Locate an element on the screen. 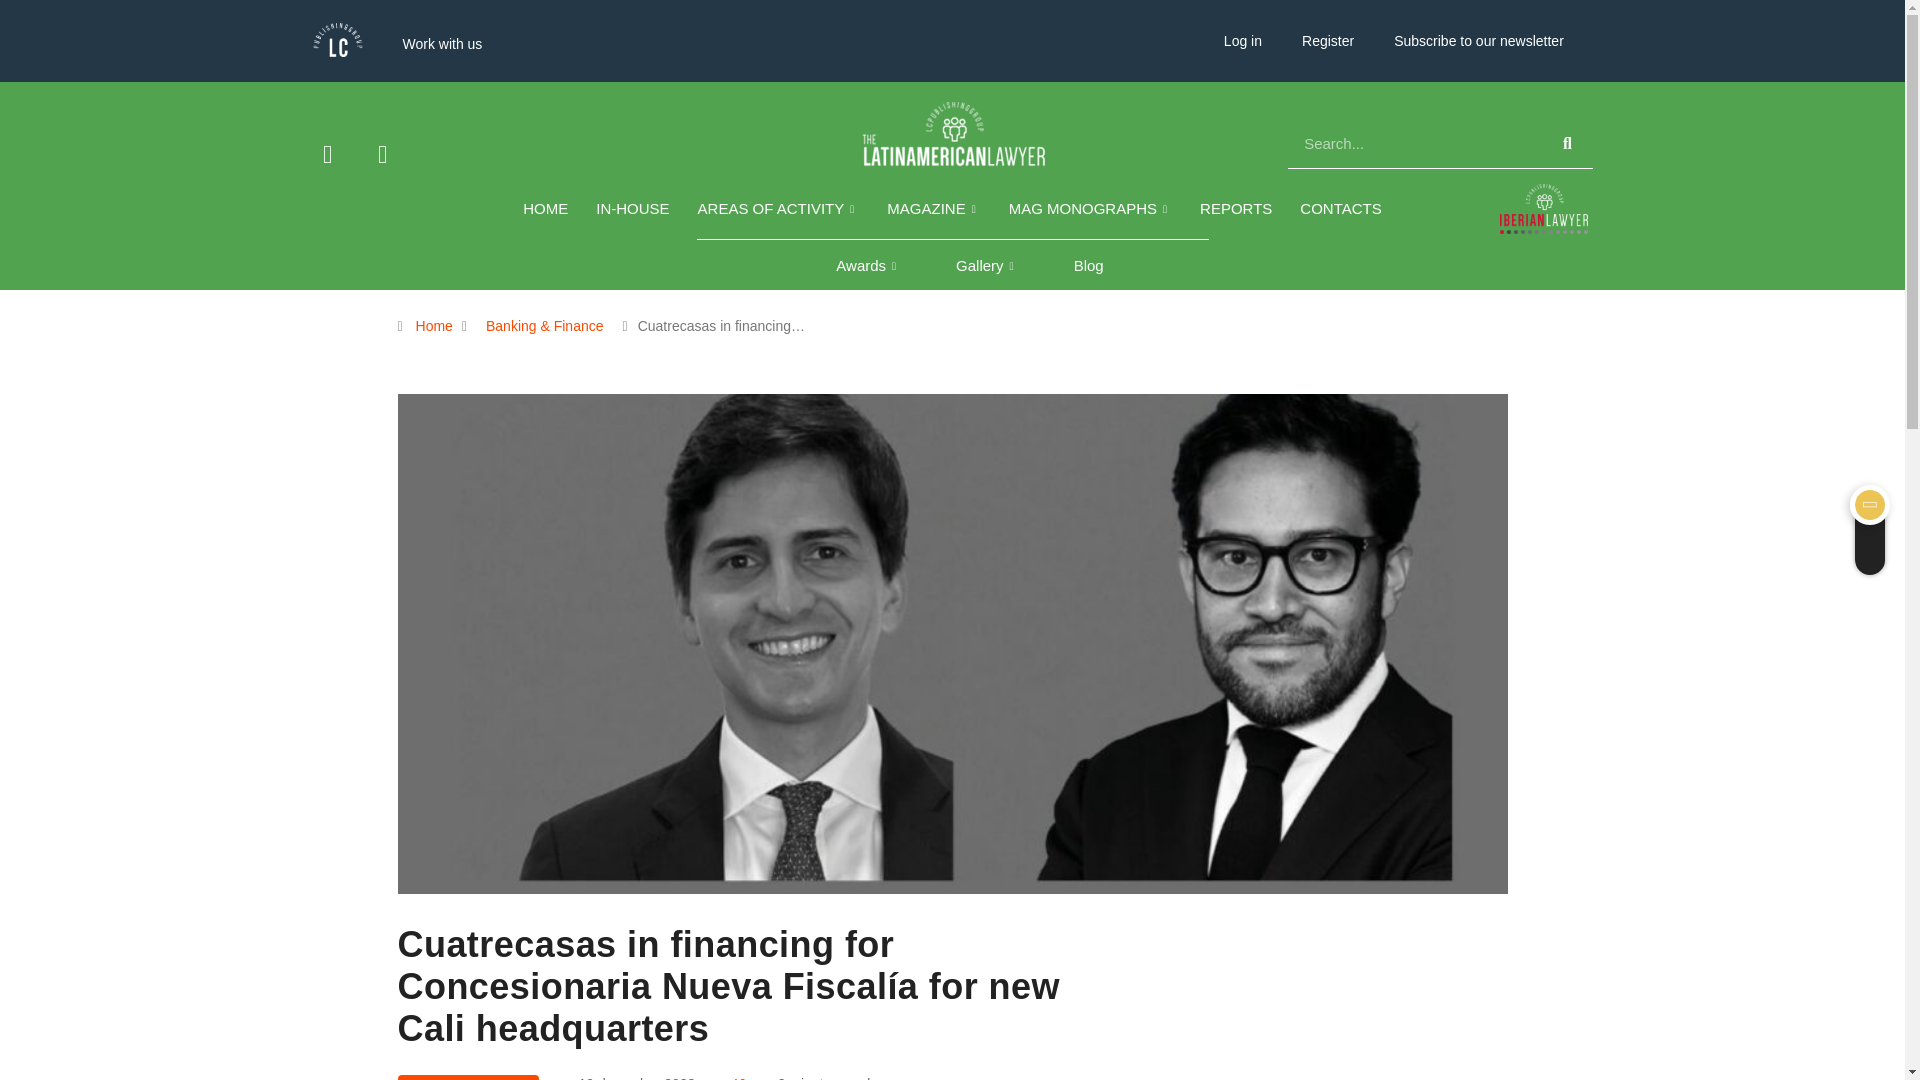 This screenshot has width=1920, height=1080. HOME is located at coordinates (544, 208).